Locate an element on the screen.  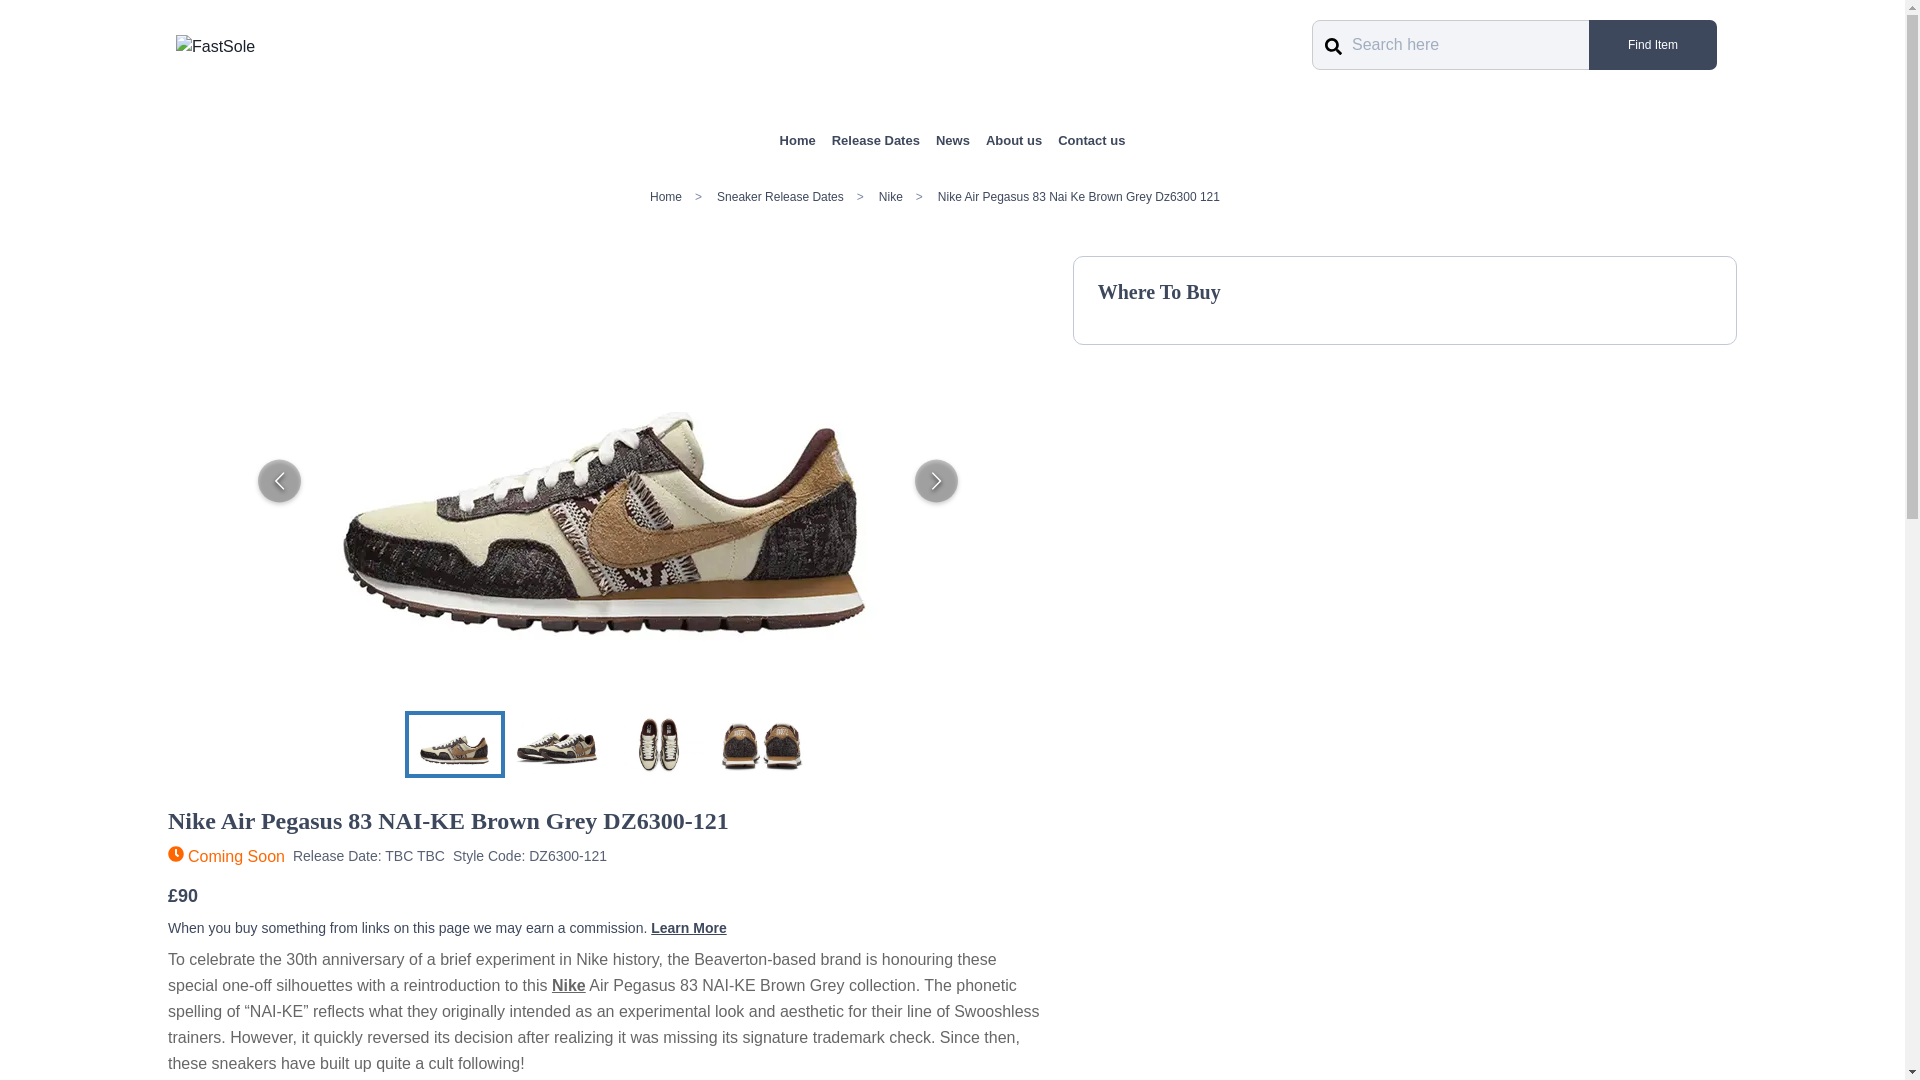
Nike Air Pegasus 83 NAI-KE Brown Grey DZ6300-121 up is located at coordinates (658, 743).